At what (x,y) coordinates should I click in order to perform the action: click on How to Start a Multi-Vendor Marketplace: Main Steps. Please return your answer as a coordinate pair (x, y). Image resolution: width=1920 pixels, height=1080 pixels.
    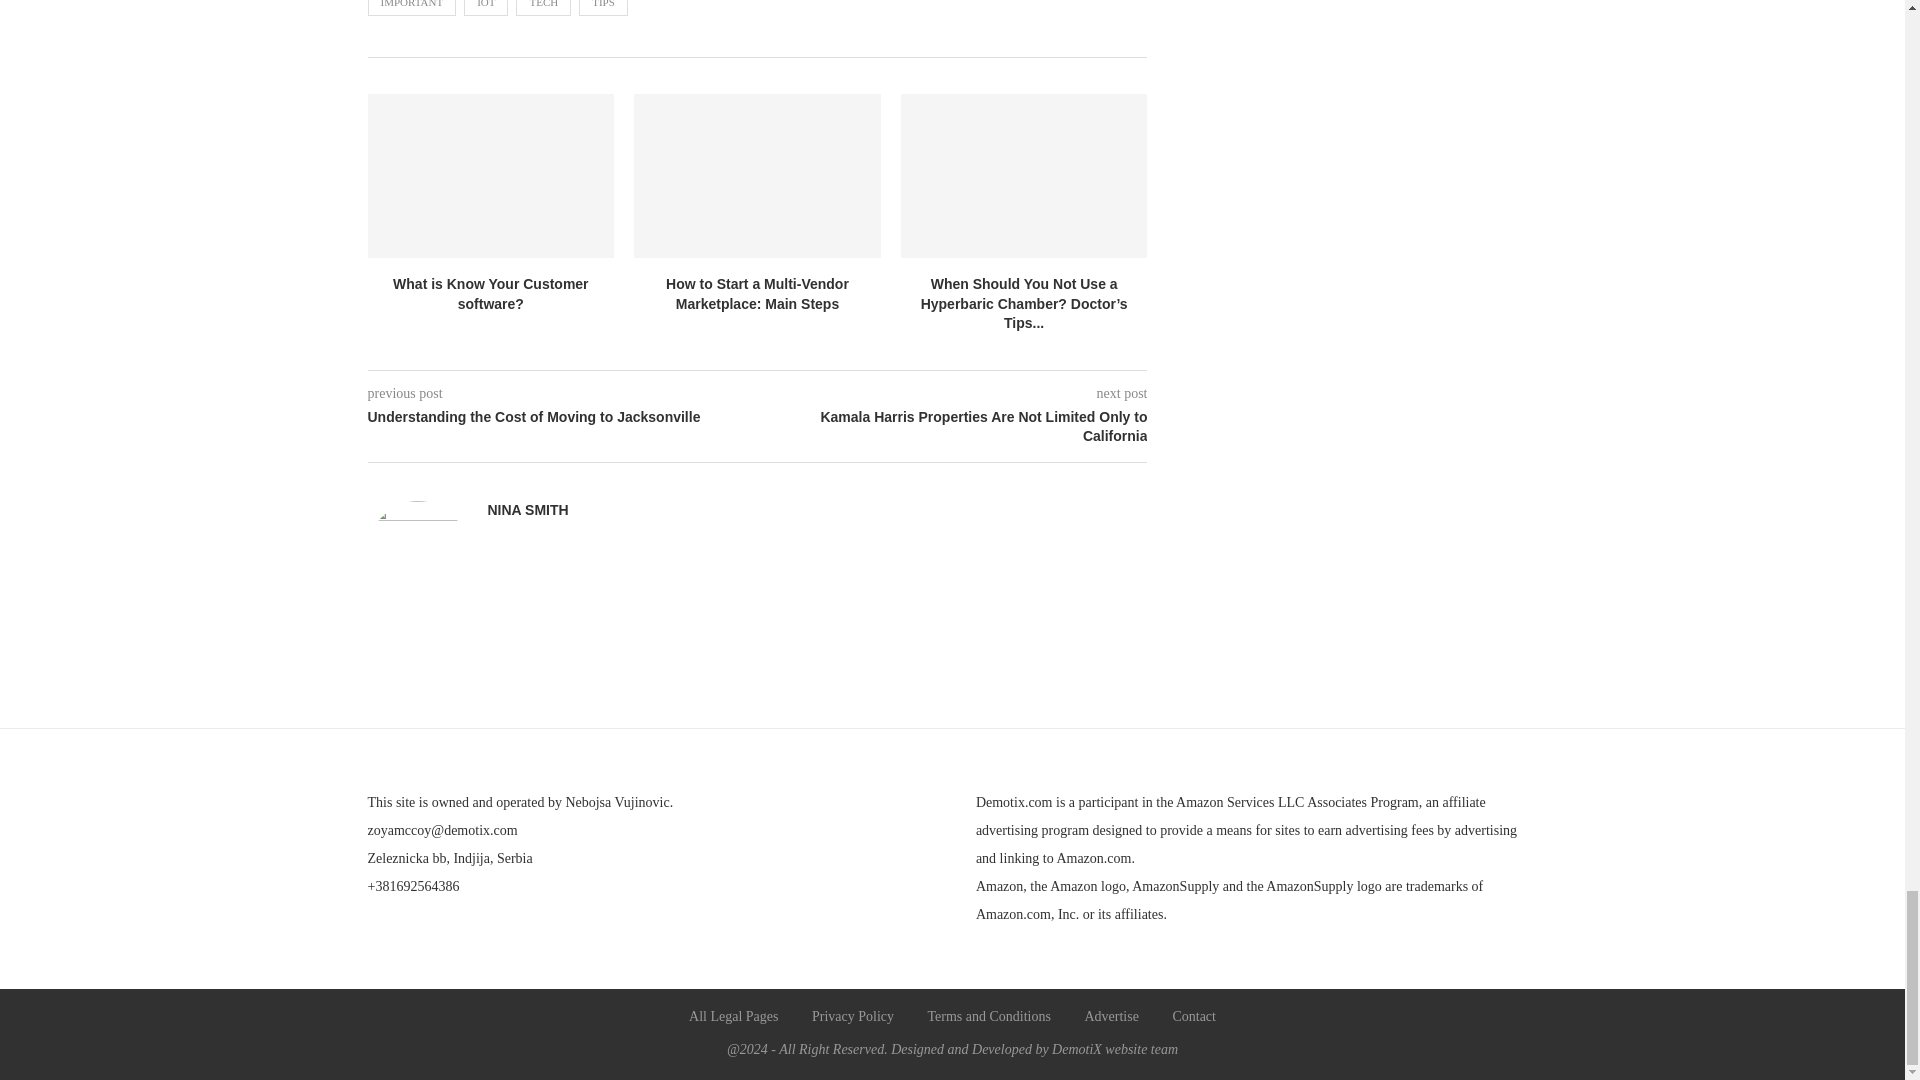
    Looking at the image, I should click on (757, 294).